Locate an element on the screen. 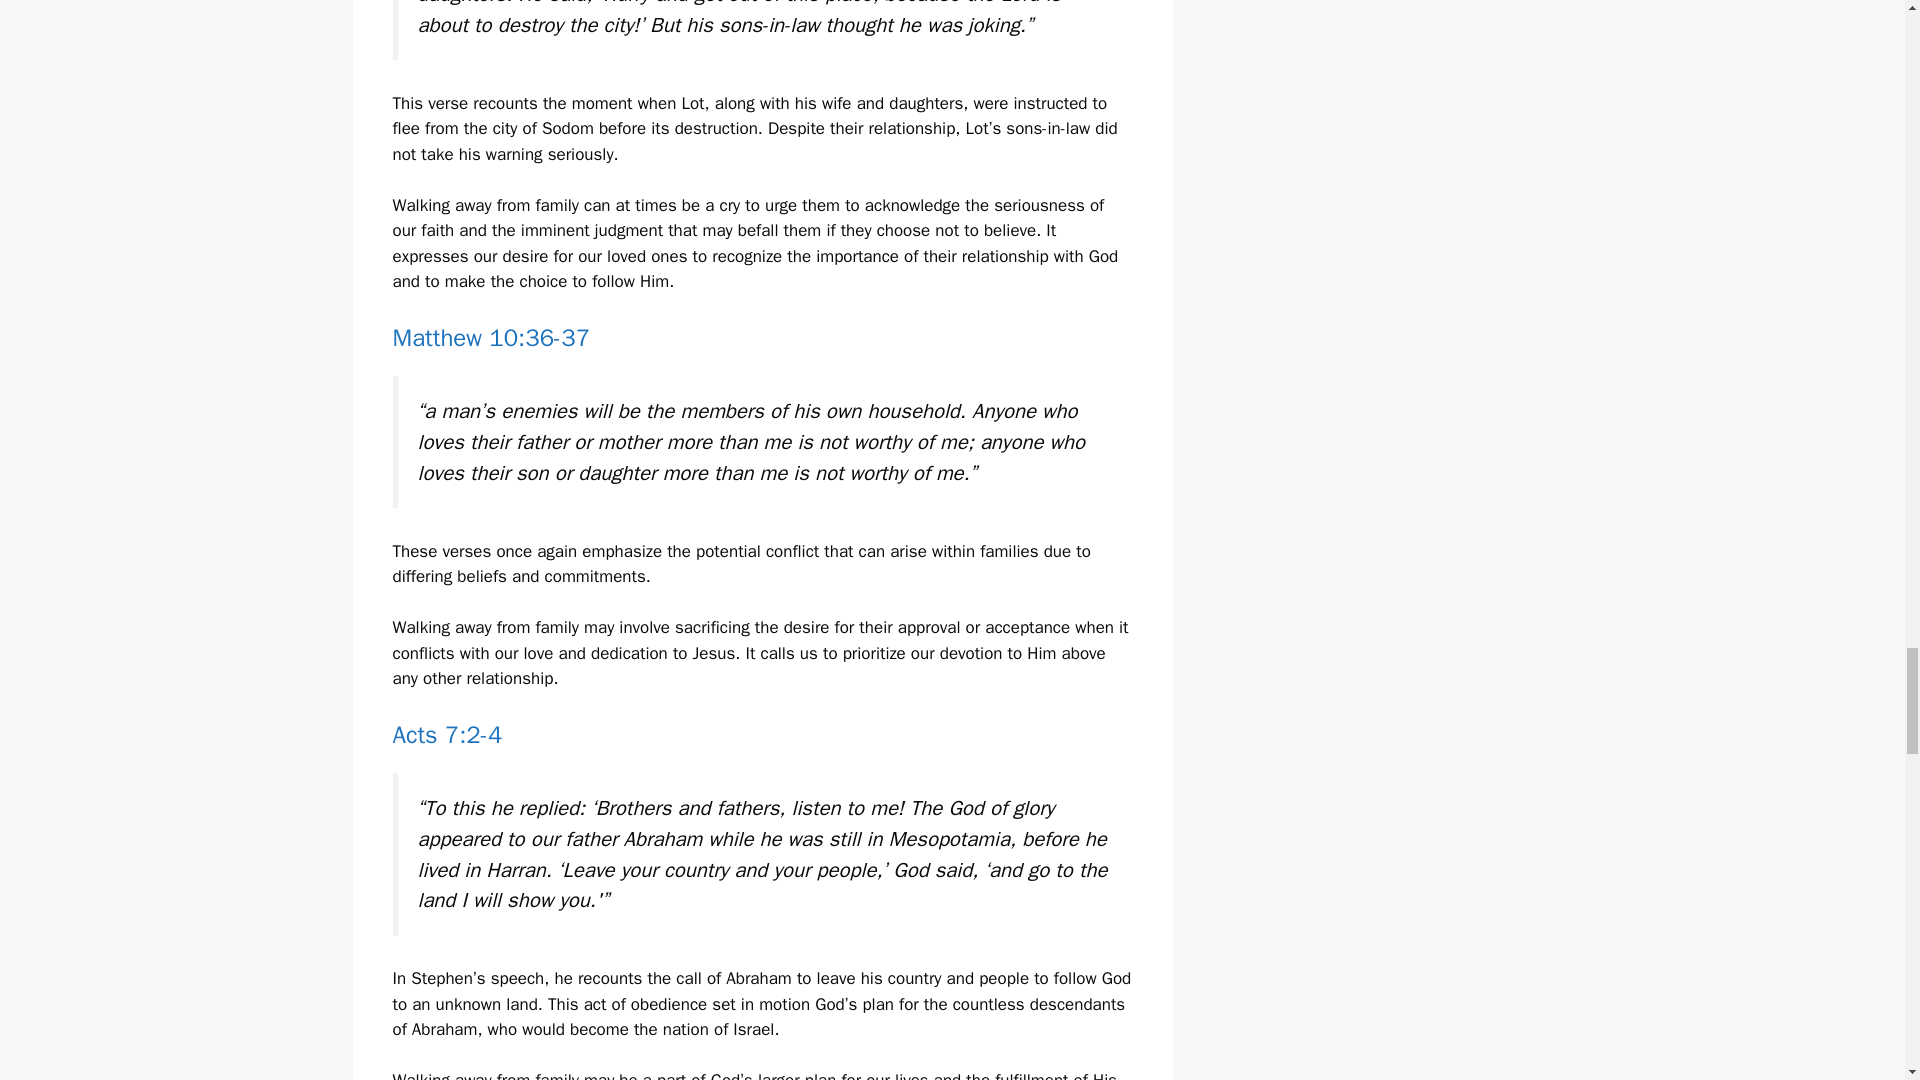 This screenshot has height=1080, width=1920. Acts 7:2-4 is located at coordinates (446, 734).